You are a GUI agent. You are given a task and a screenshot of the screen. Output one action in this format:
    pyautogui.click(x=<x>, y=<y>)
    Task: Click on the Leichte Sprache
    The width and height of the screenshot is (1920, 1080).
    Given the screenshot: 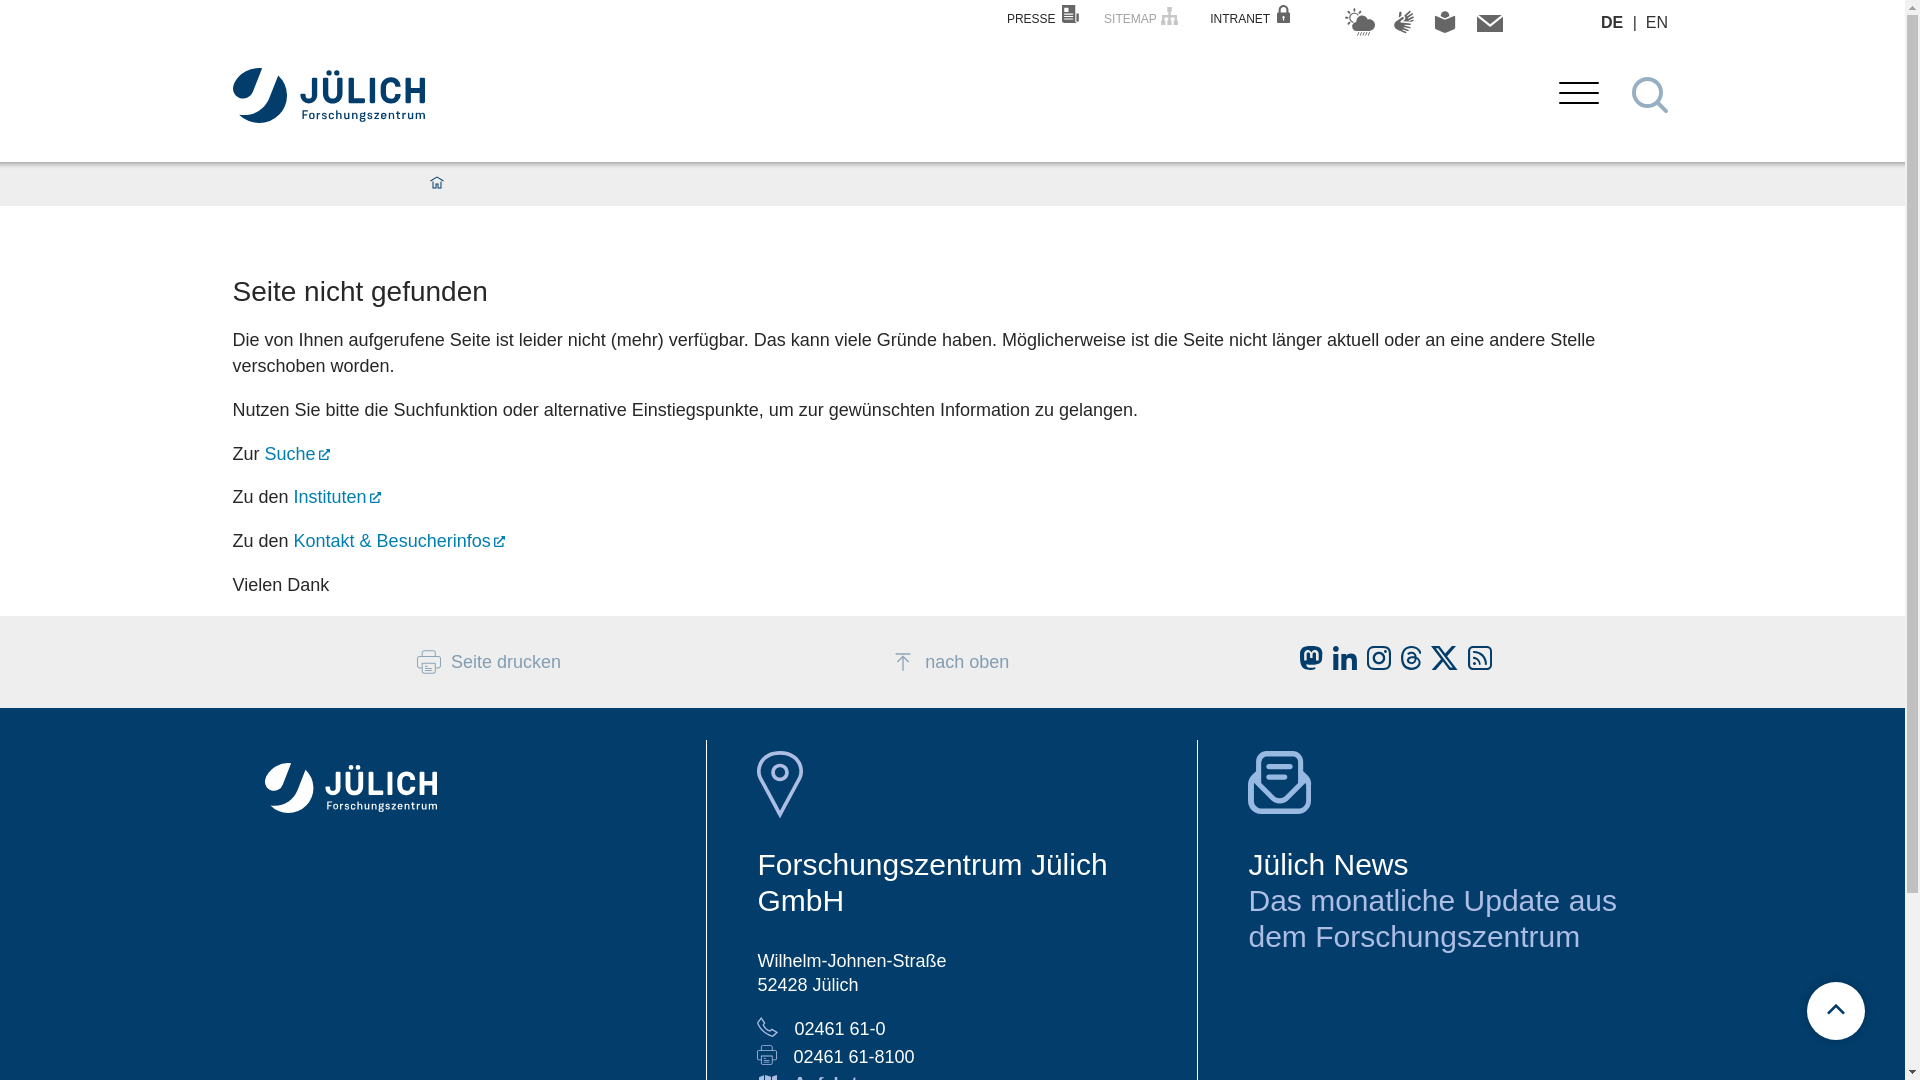 What is the action you would take?
    pyautogui.click(x=1444, y=29)
    